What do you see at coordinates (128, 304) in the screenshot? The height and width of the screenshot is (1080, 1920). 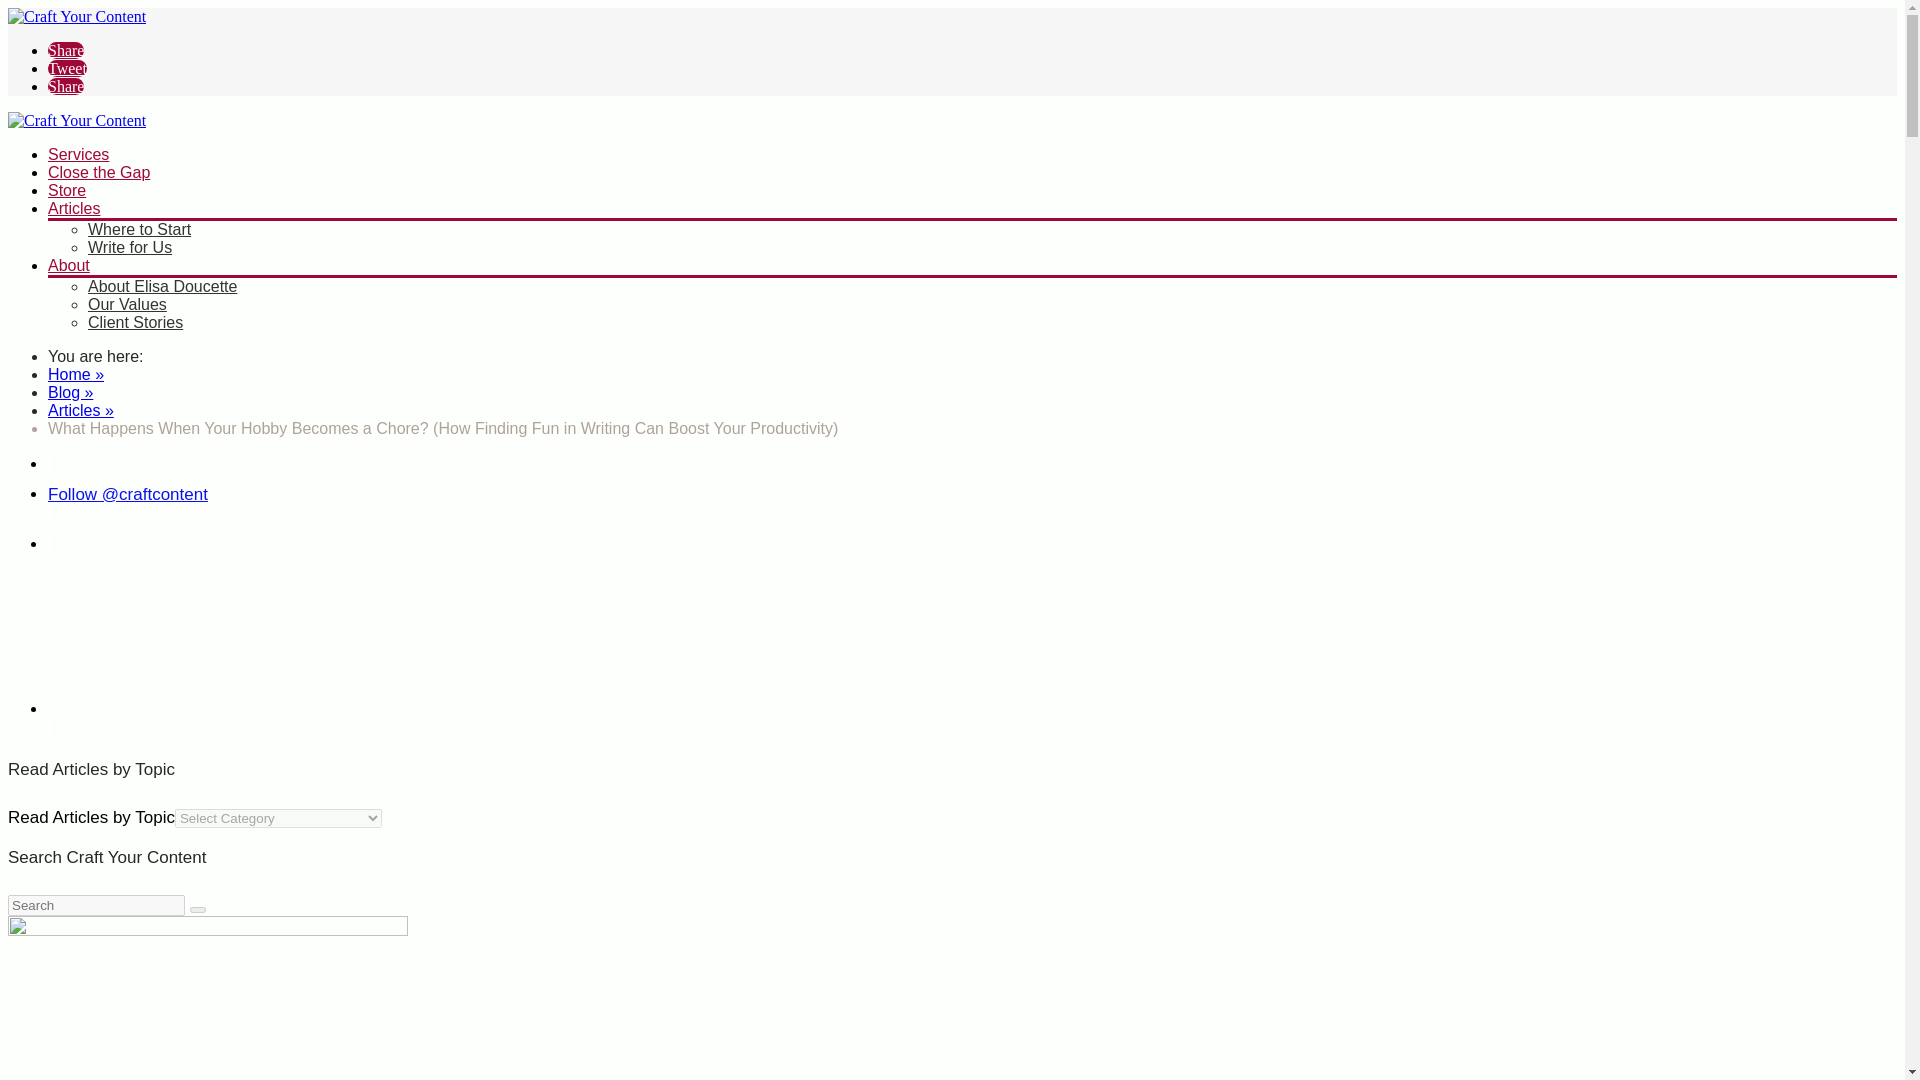 I see `Our Values` at bounding box center [128, 304].